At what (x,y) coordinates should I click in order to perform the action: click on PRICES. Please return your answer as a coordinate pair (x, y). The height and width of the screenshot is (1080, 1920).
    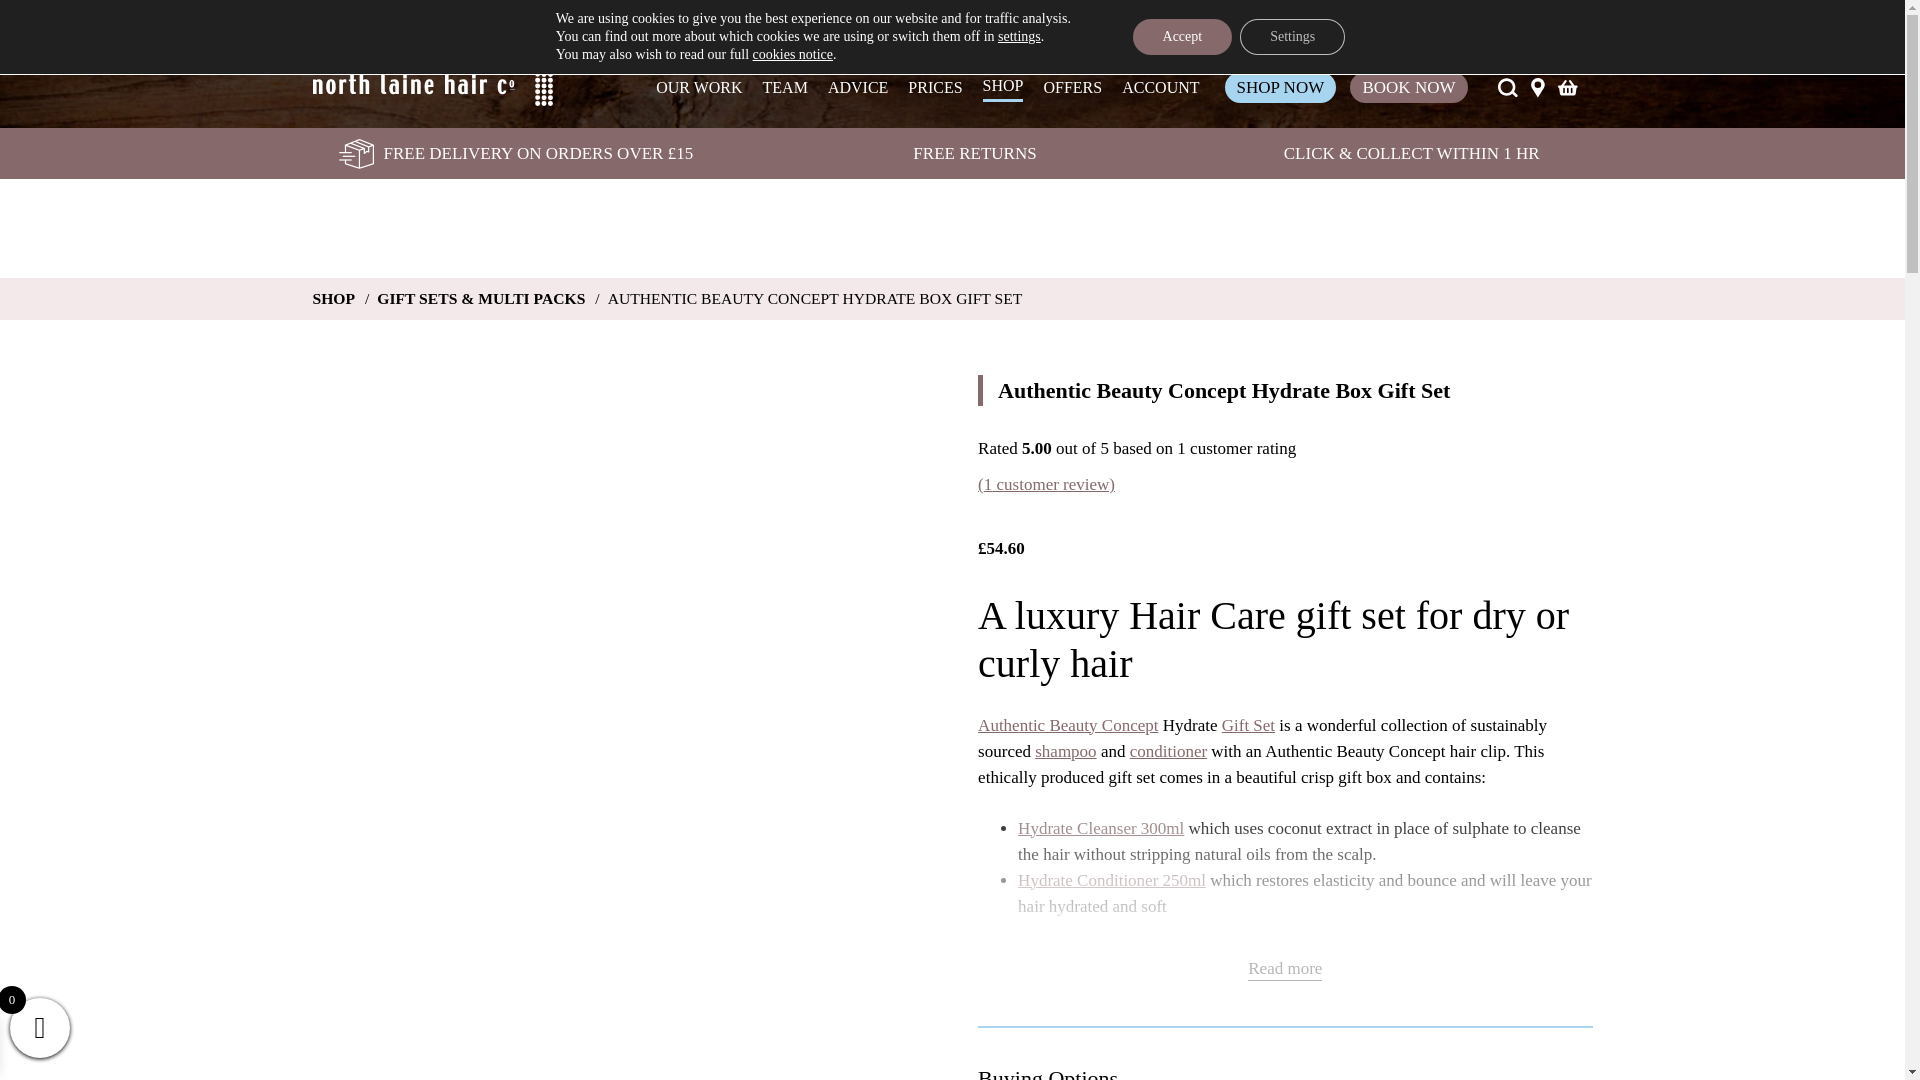
    Looking at the image, I should click on (934, 88).